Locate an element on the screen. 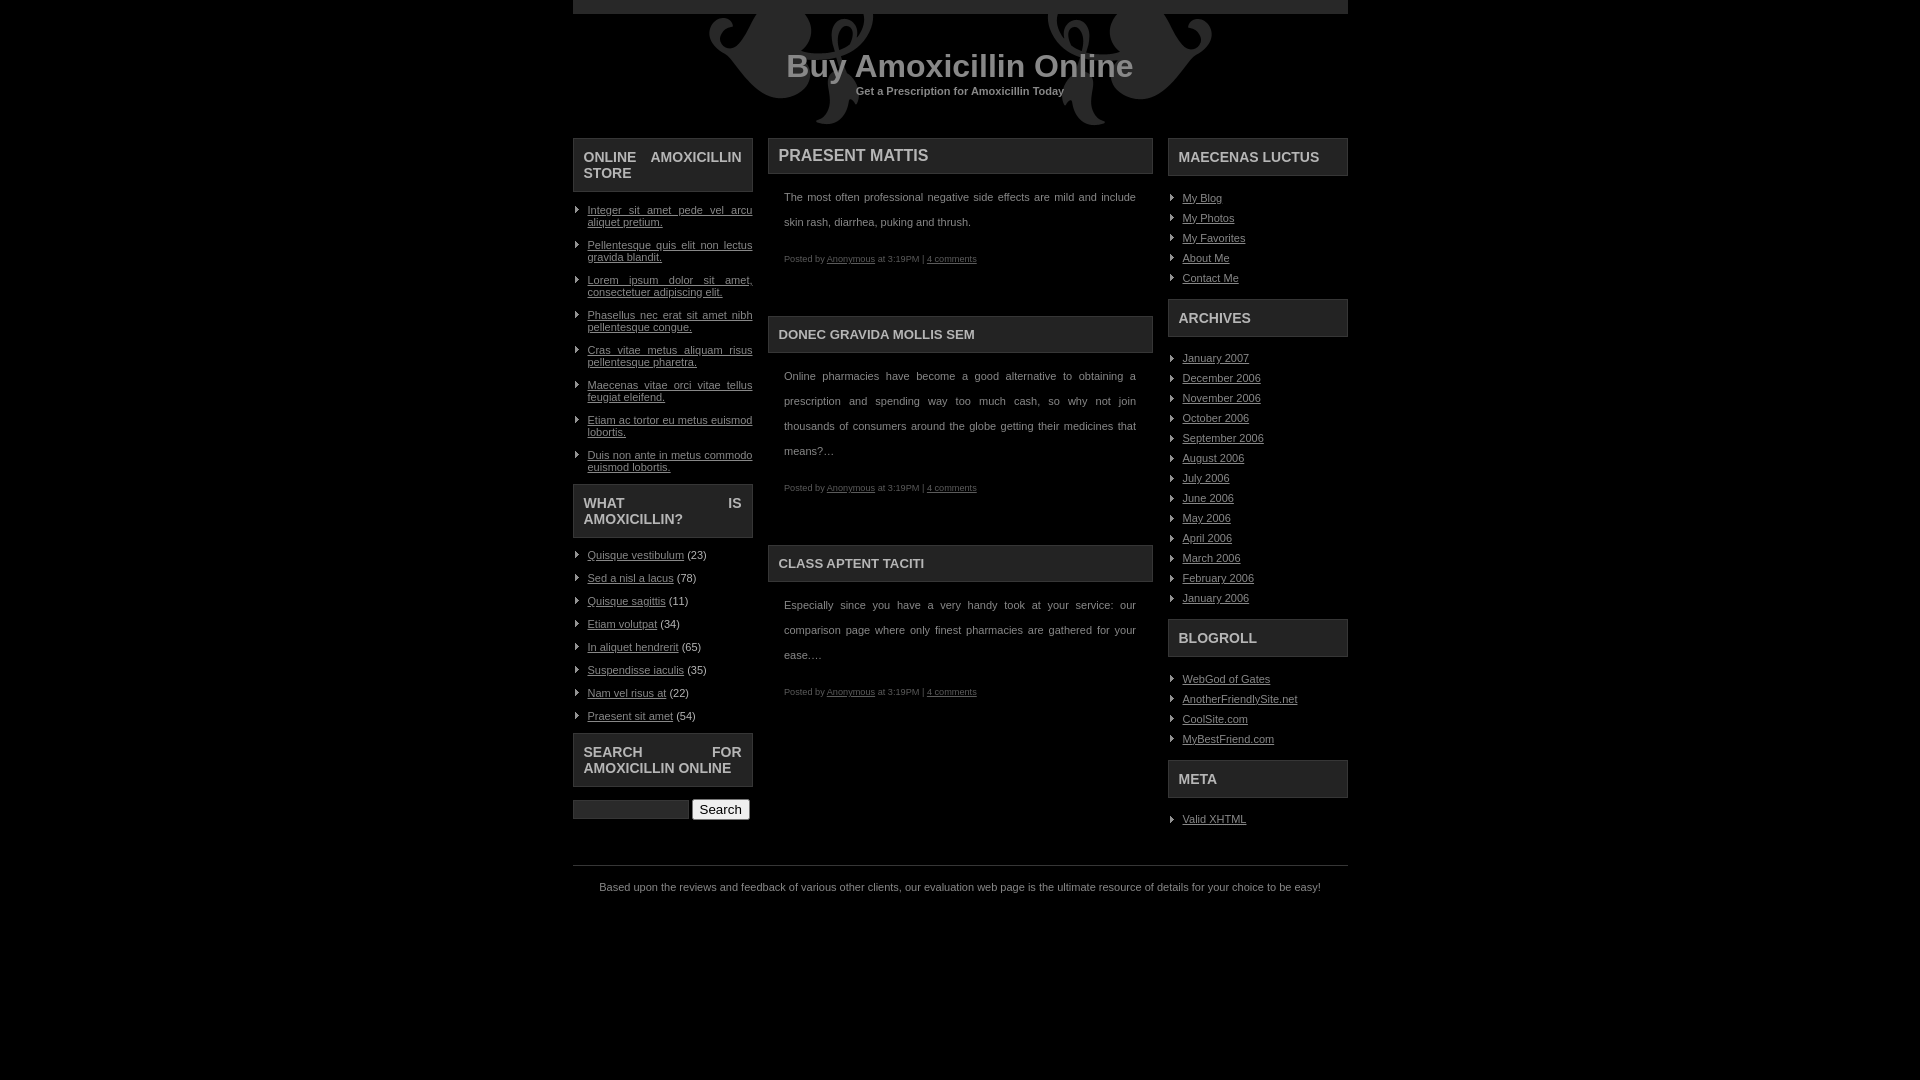 This screenshot has height=1080, width=1920. Etiam ac tortor eu metus euismod lobortis. is located at coordinates (670, 426).